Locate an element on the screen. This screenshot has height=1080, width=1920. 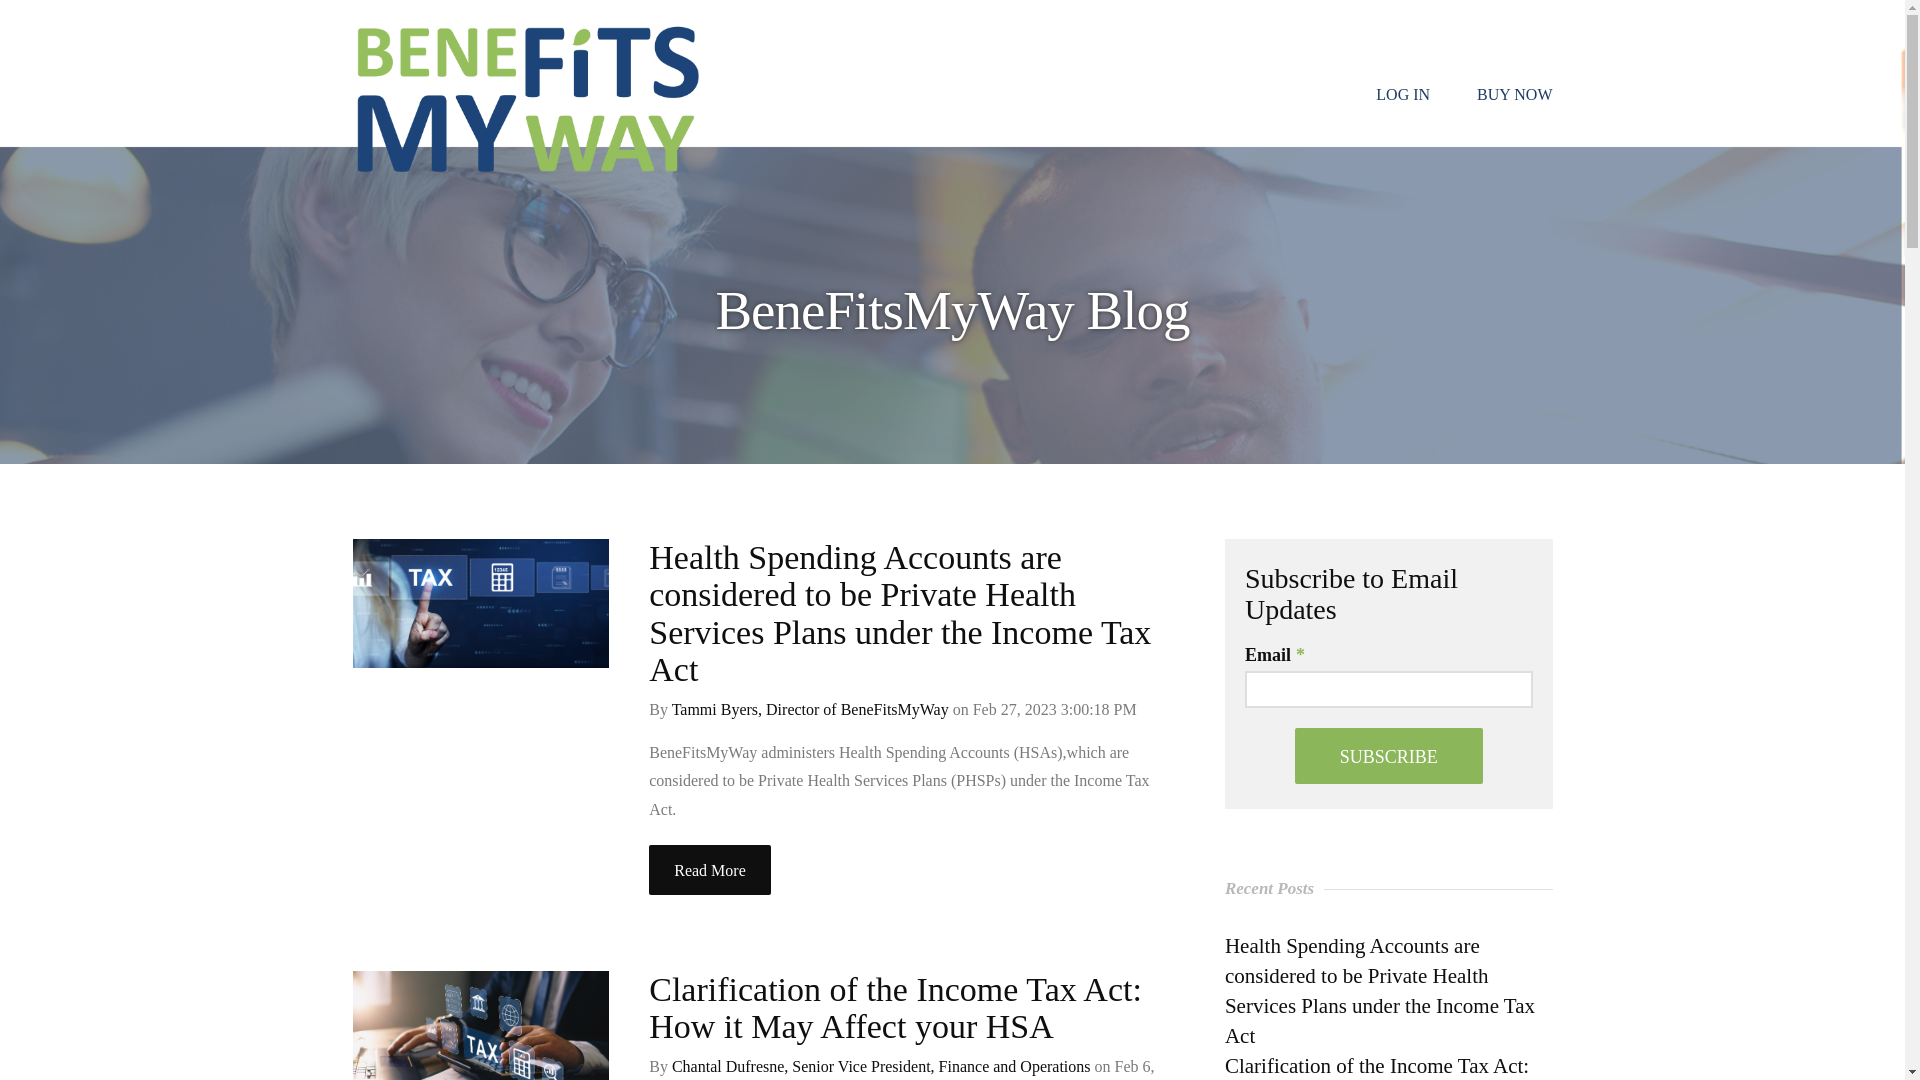
LOG IN is located at coordinates (1403, 94).